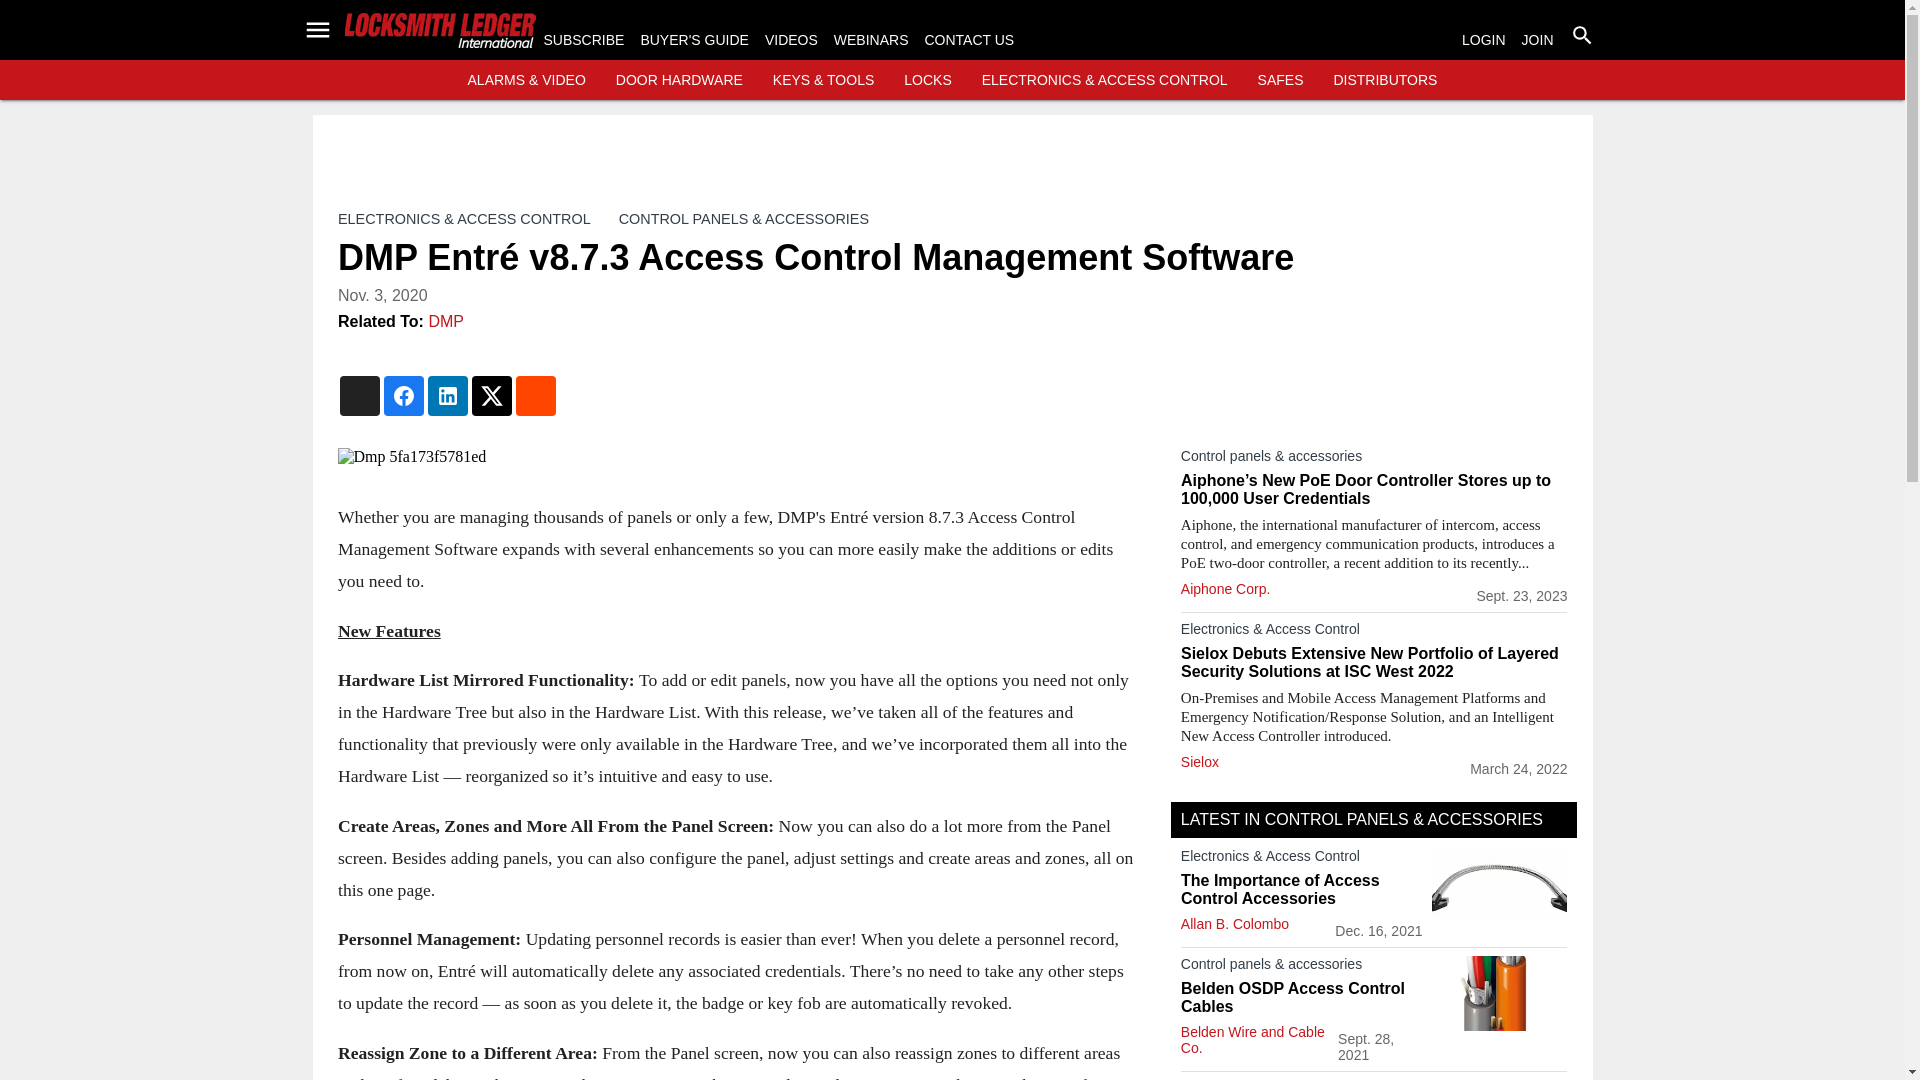  I want to click on Dmp 5fa173f5781ed, so click(738, 456).